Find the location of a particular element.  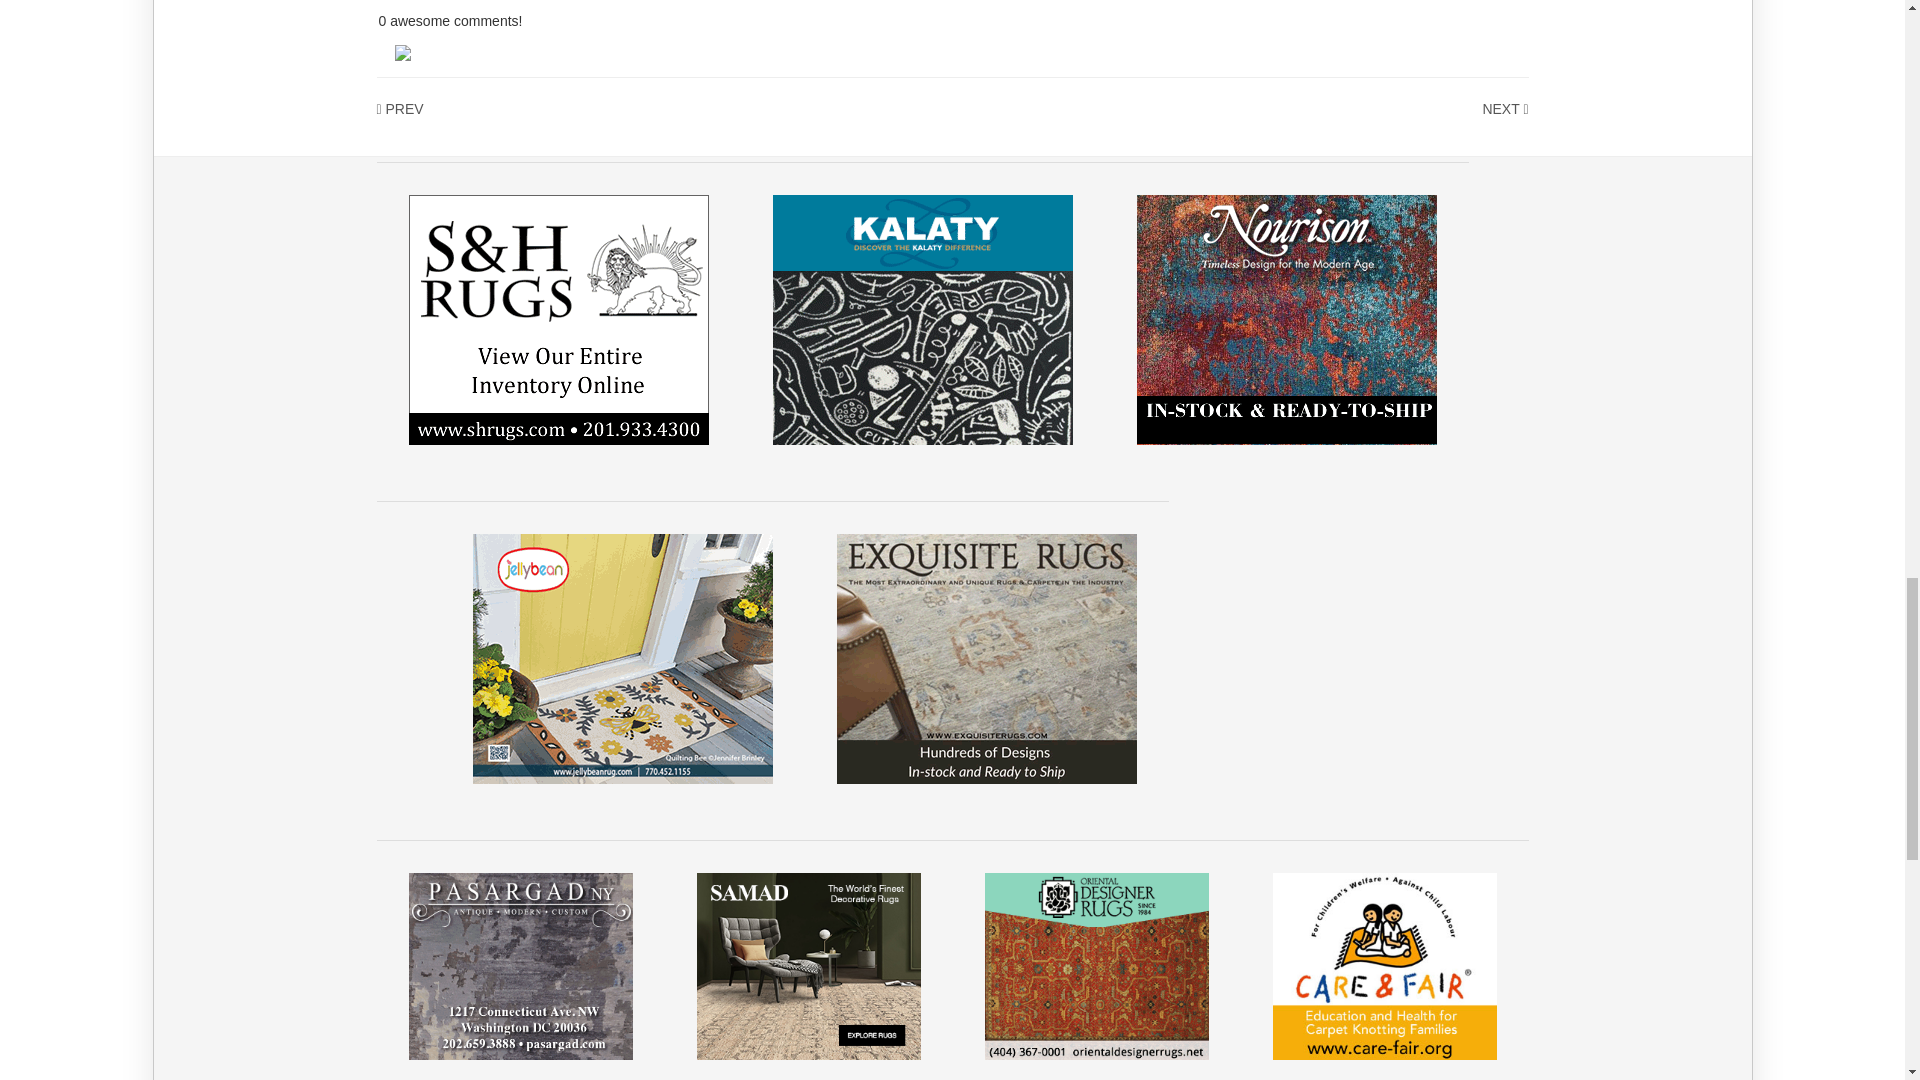

Exquisite Rugs is located at coordinates (986, 658).